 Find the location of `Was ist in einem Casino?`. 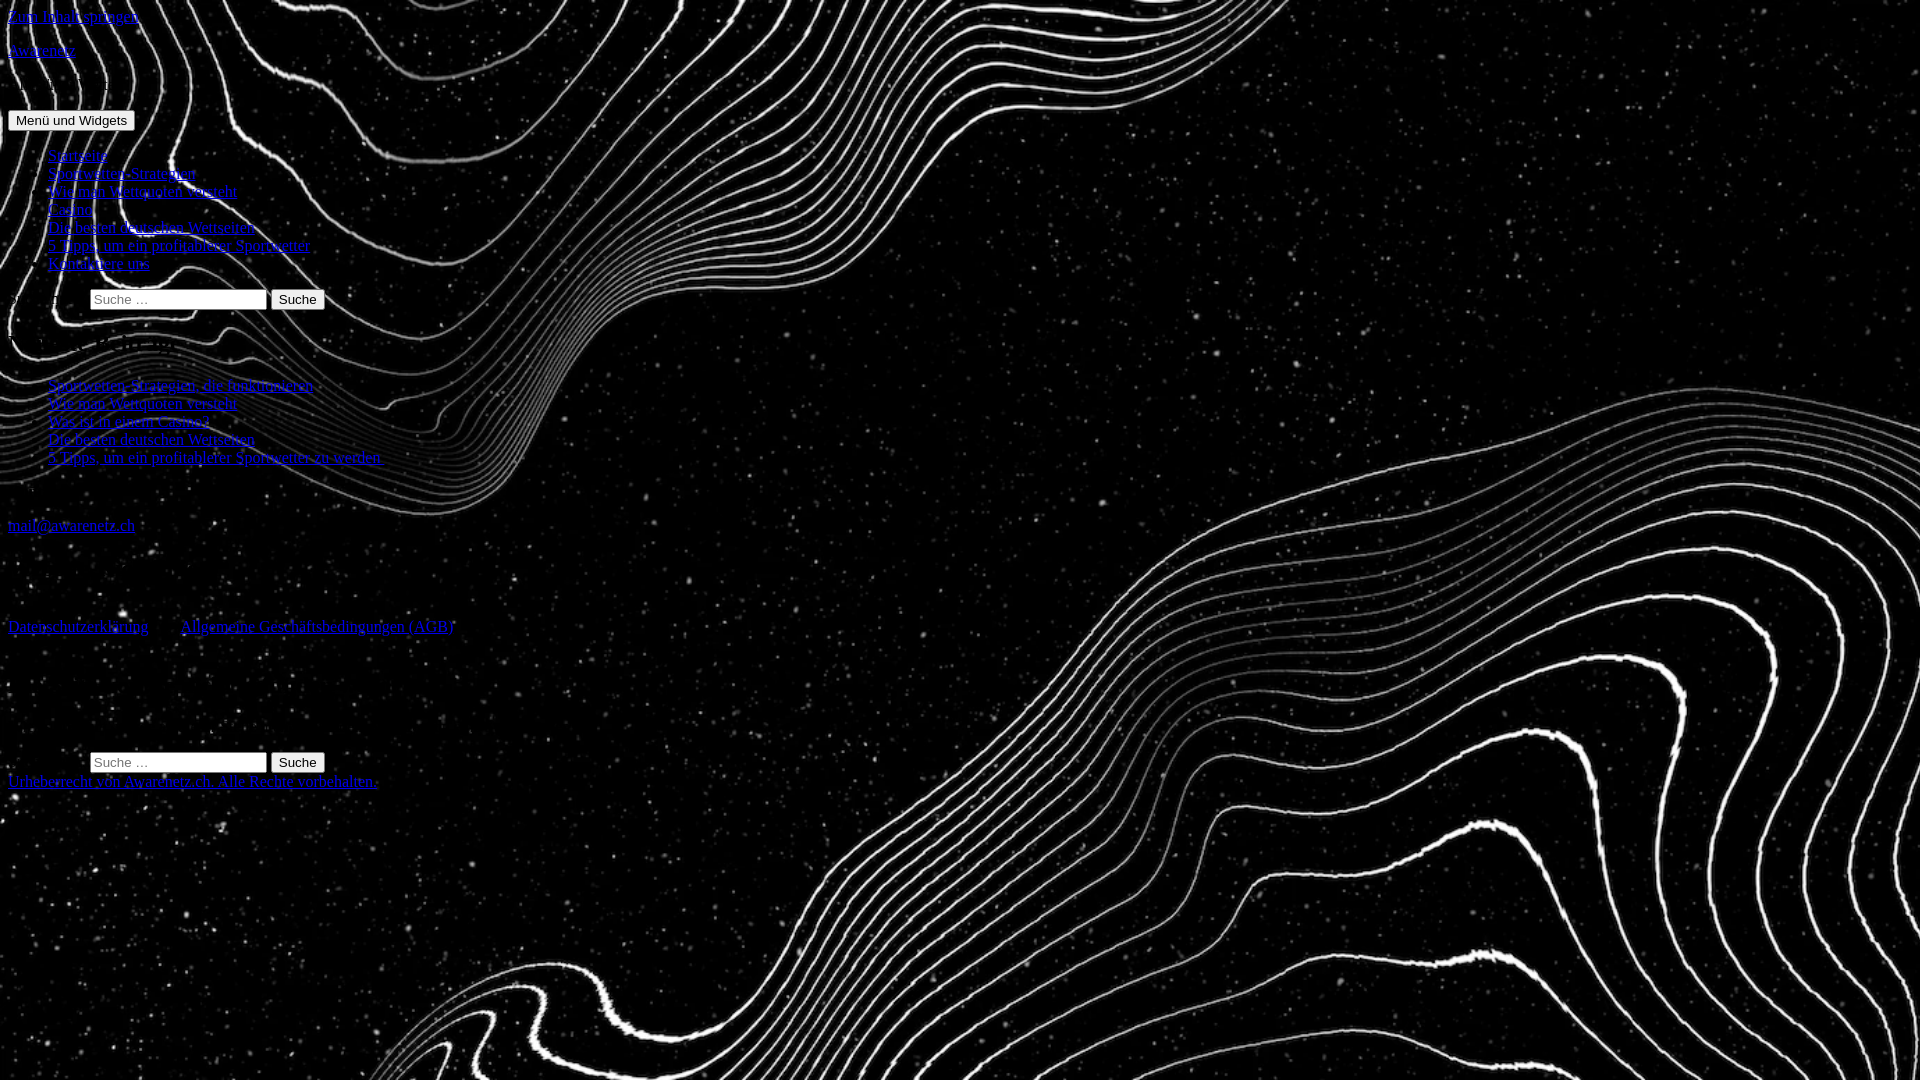

Was ist in einem Casino? is located at coordinates (128, 422).